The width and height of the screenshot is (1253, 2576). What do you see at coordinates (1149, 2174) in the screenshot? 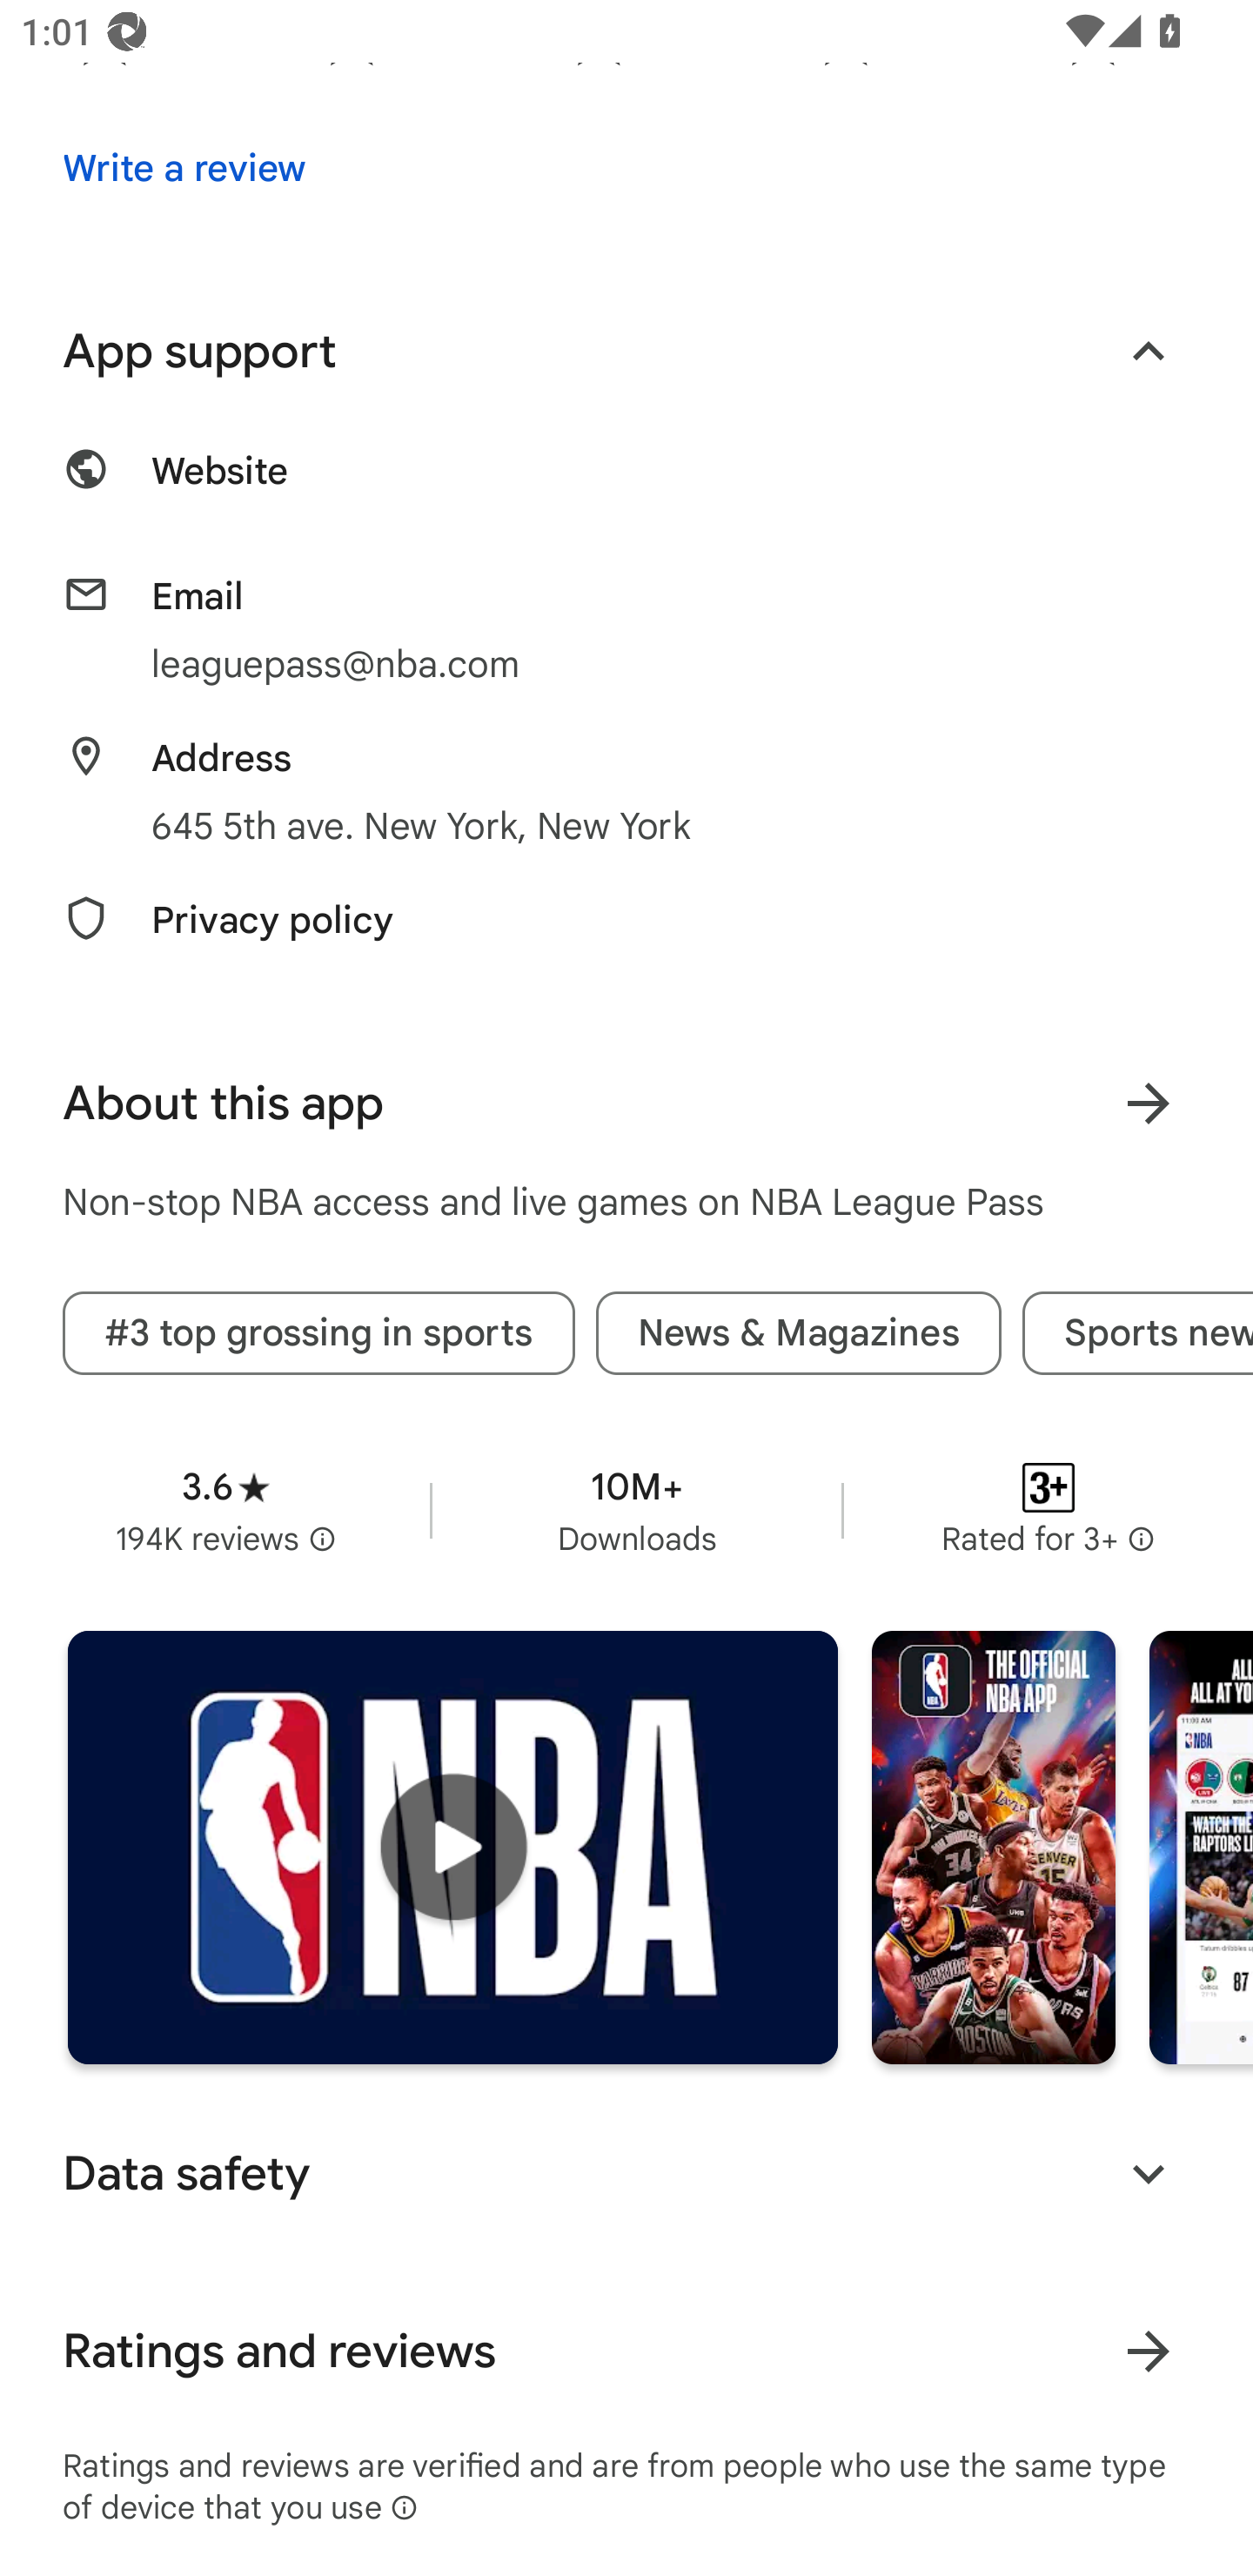
I see `Expand` at bounding box center [1149, 2174].